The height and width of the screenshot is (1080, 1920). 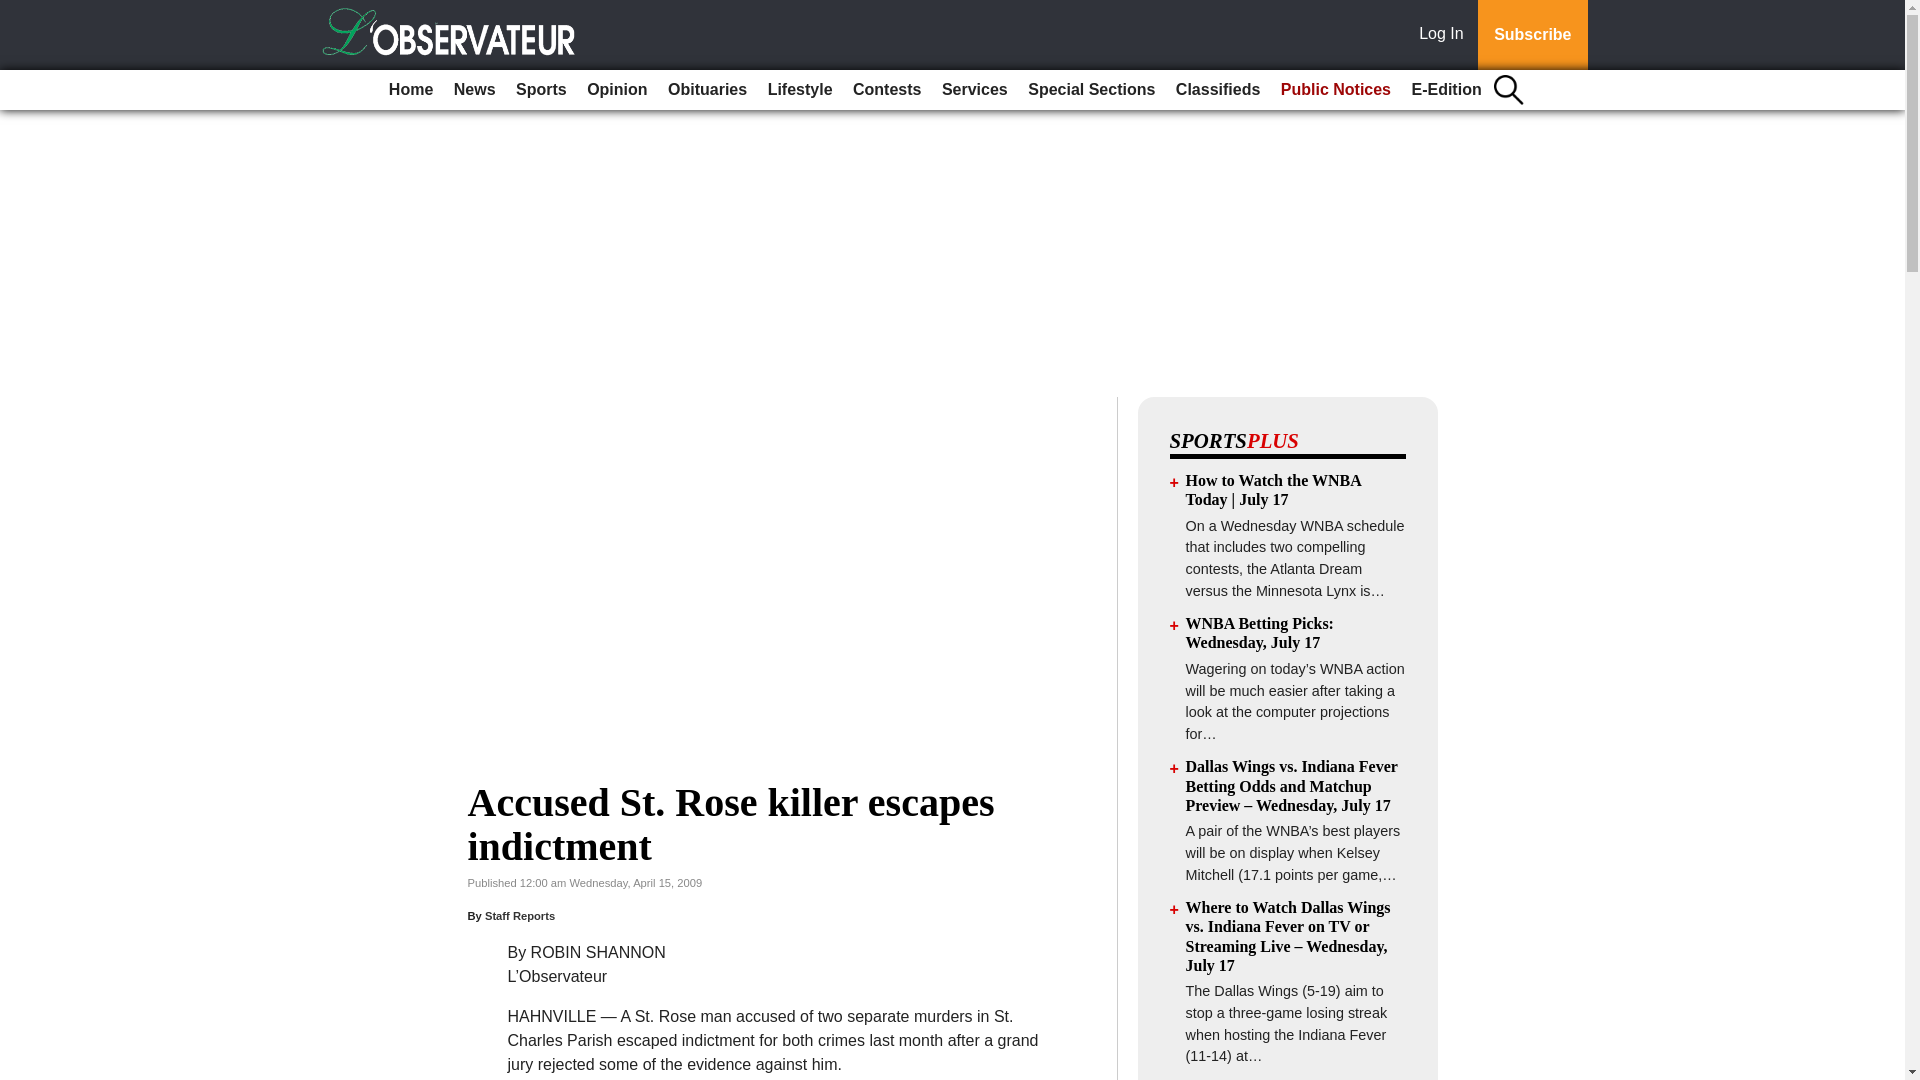 I want to click on Lifestyle, so click(x=800, y=90).